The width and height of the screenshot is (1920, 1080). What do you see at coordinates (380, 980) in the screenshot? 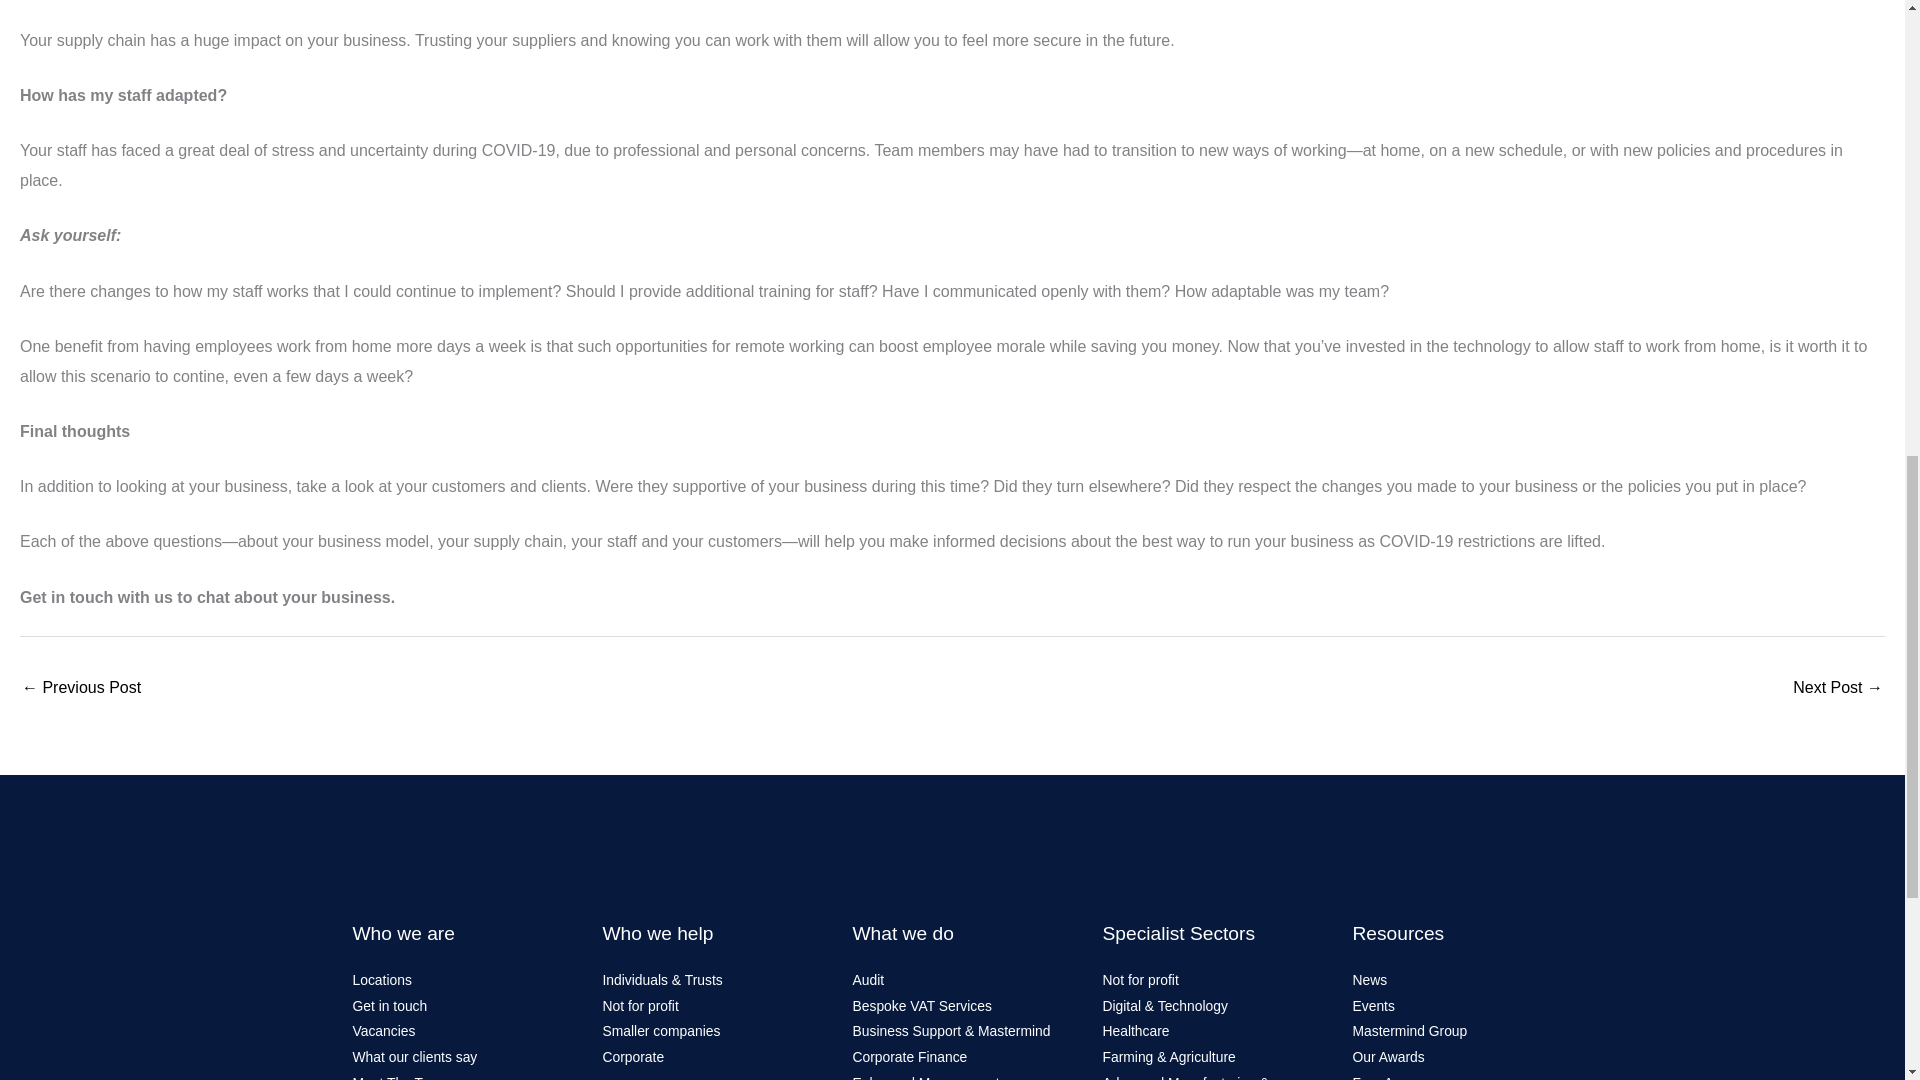
I see `Locations` at bounding box center [380, 980].